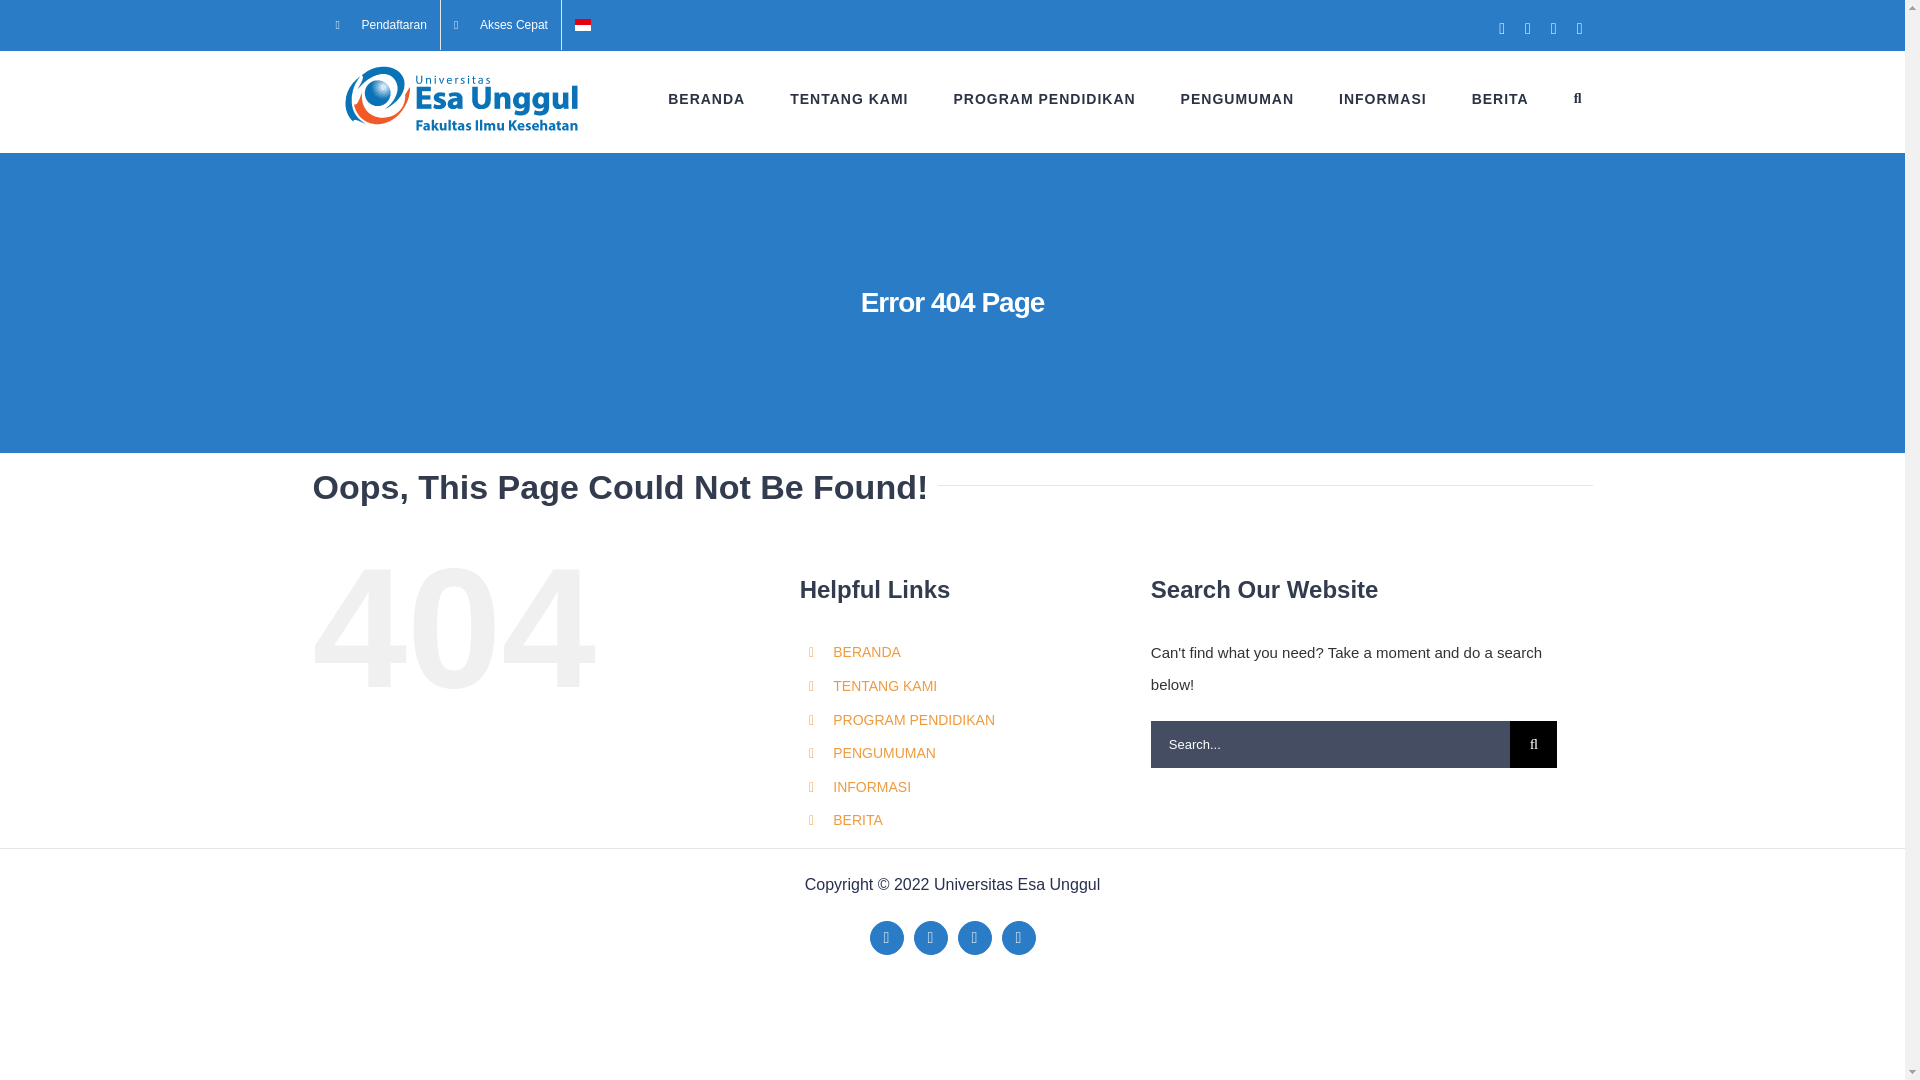  Describe the element at coordinates (930, 938) in the screenshot. I see `Twitter` at that location.